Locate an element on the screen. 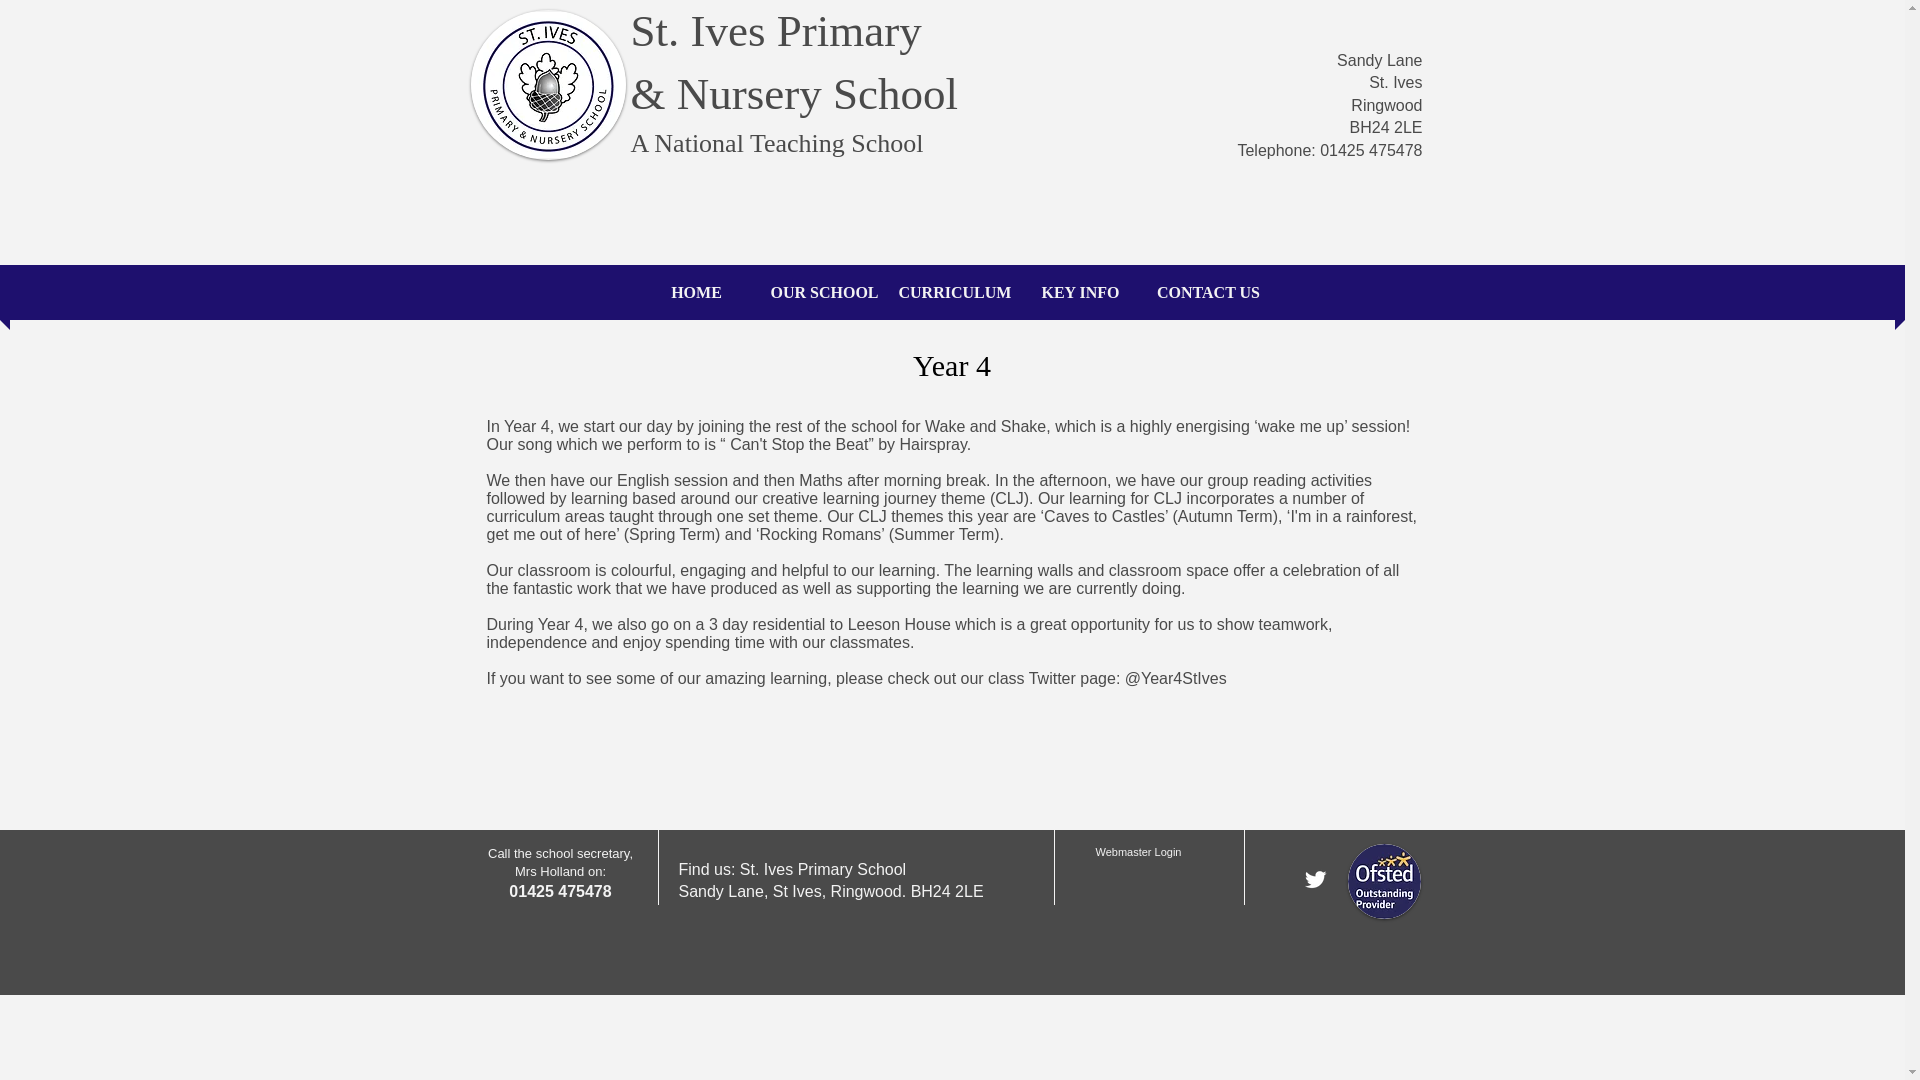  KEY INFO is located at coordinates (1080, 292).